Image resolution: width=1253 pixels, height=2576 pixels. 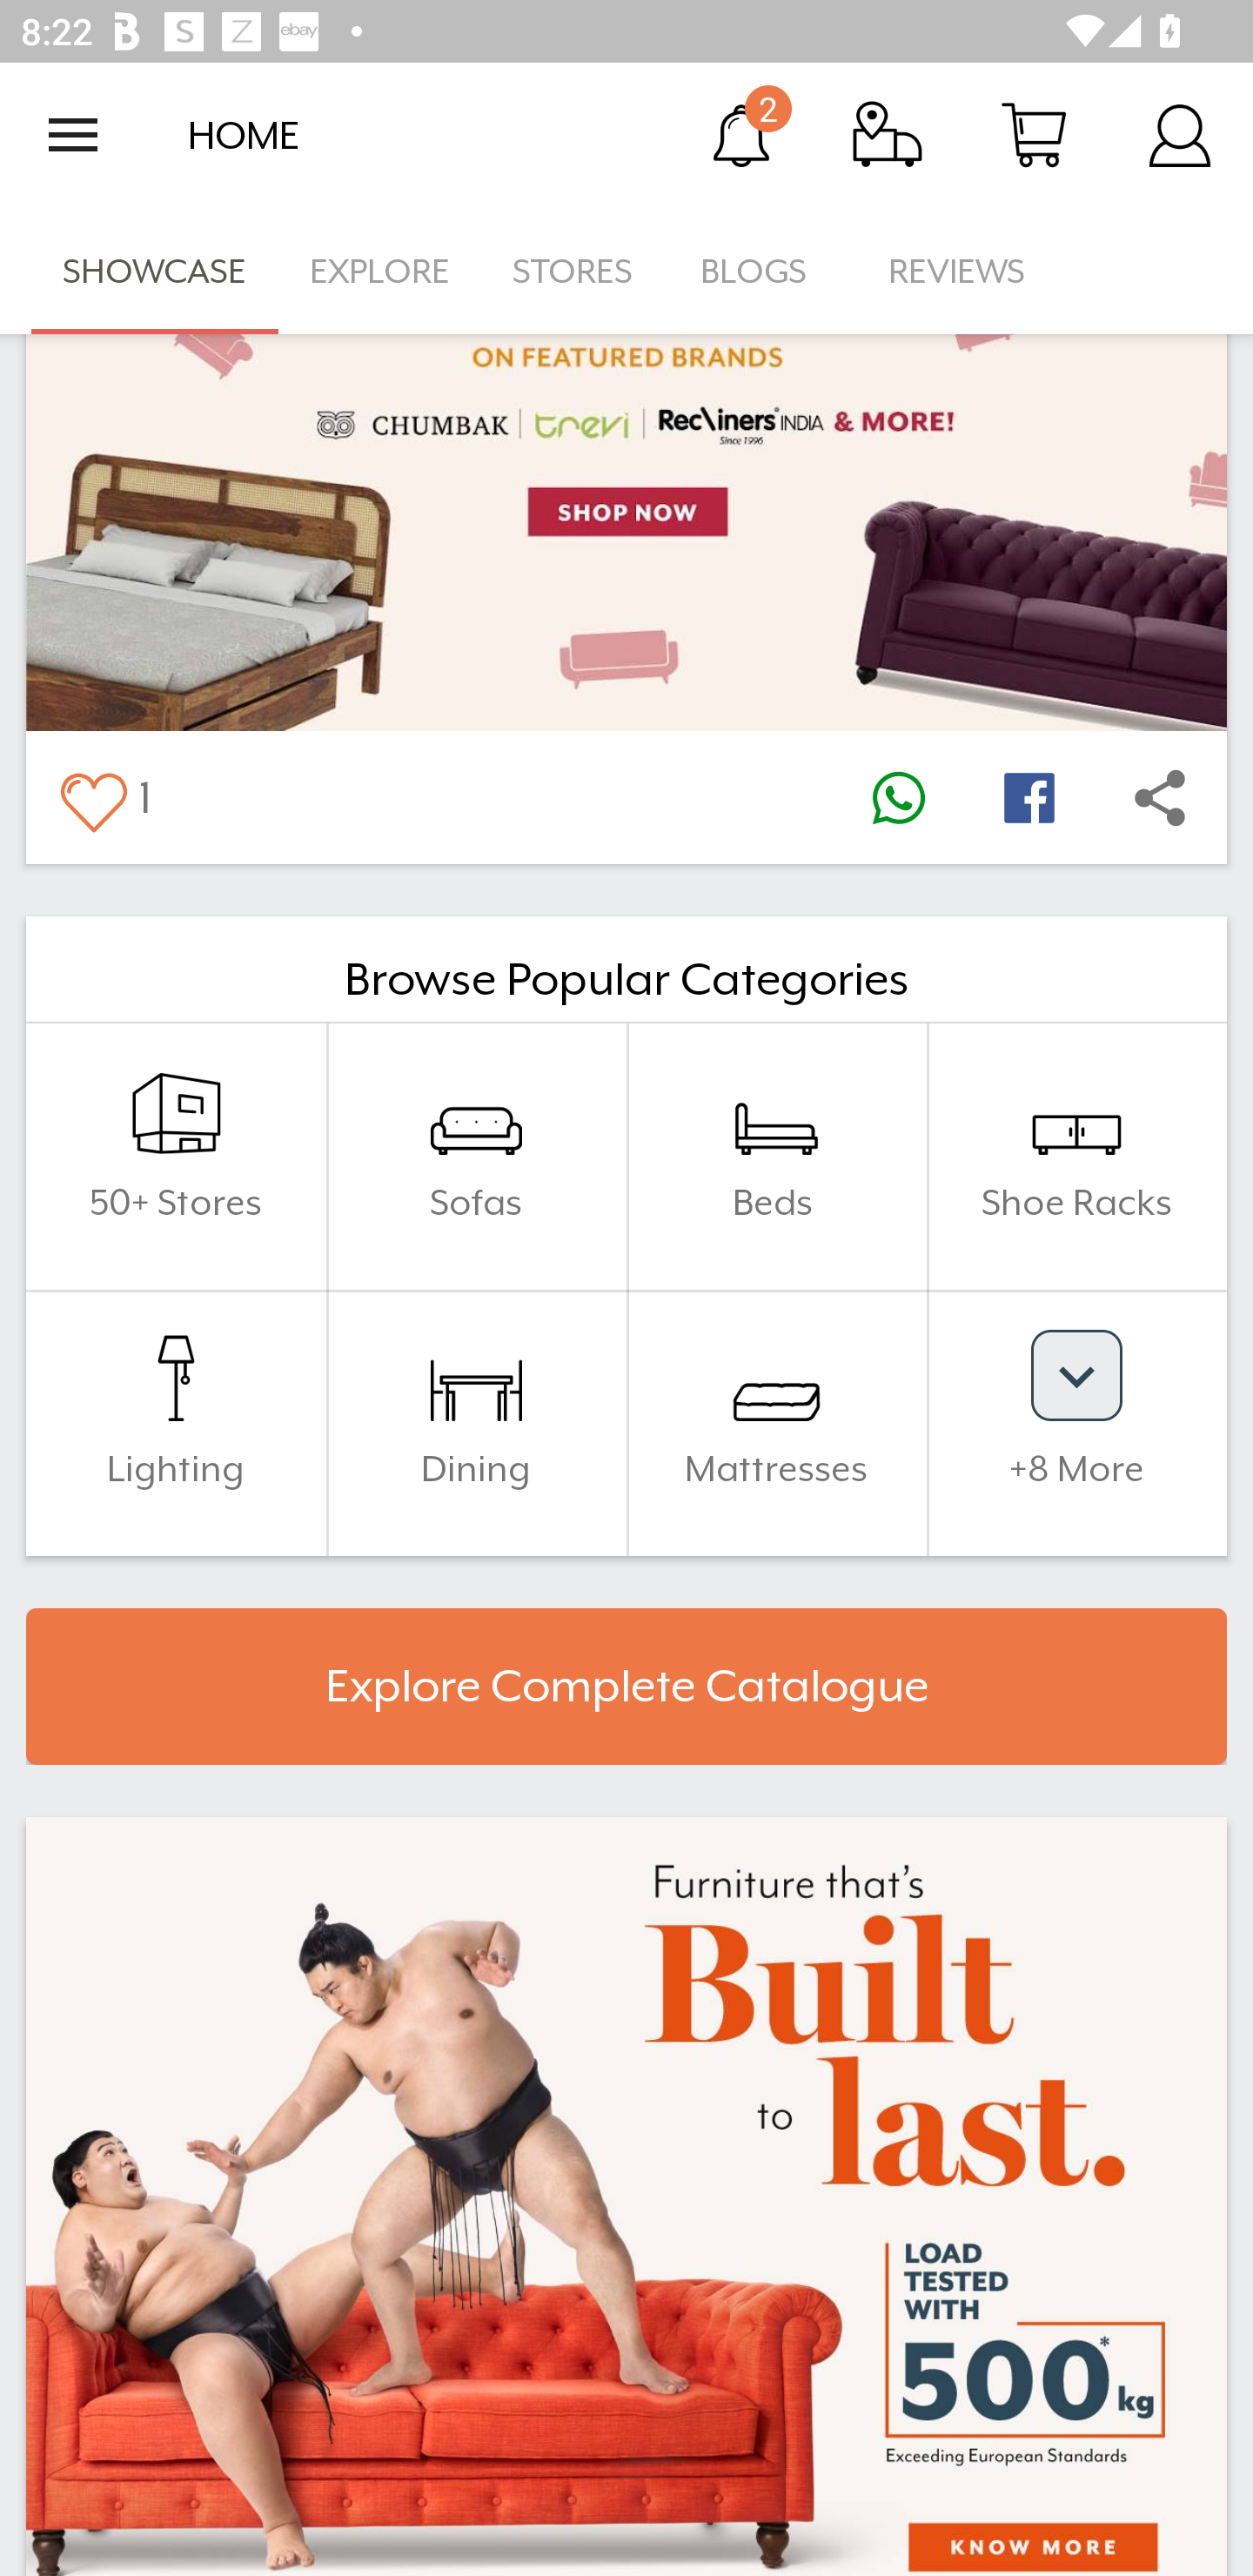 What do you see at coordinates (626, 1686) in the screenshot?
I see `Explore Complete Catalogue` at bounding box center [626, 1686].